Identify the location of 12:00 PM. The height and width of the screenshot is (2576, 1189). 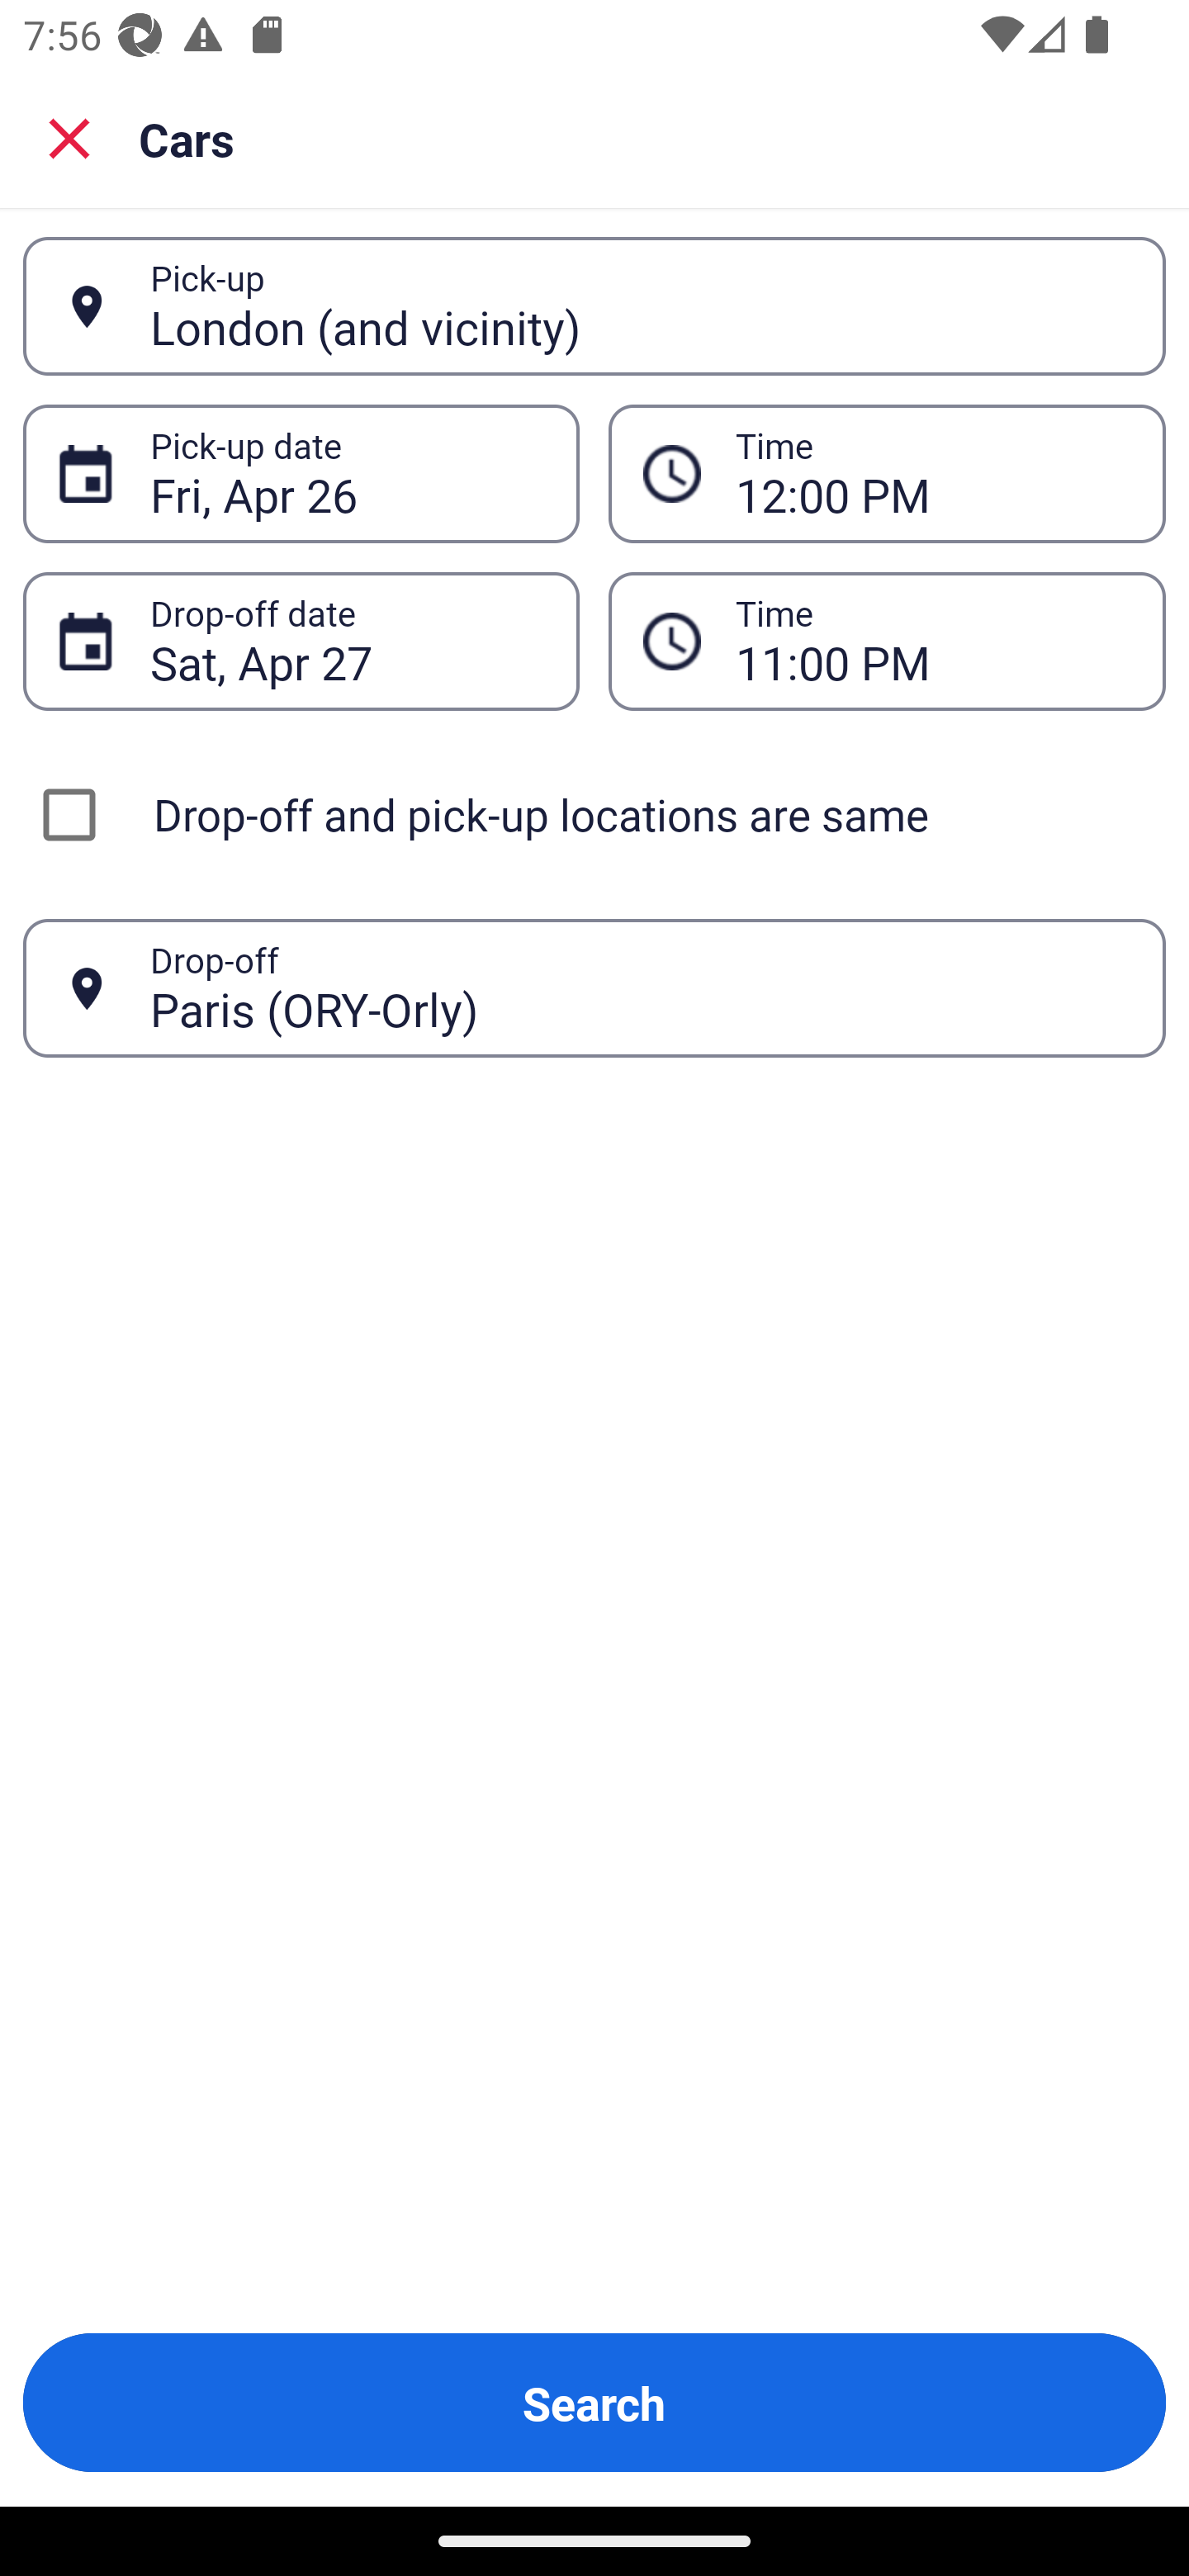
(933, 474).